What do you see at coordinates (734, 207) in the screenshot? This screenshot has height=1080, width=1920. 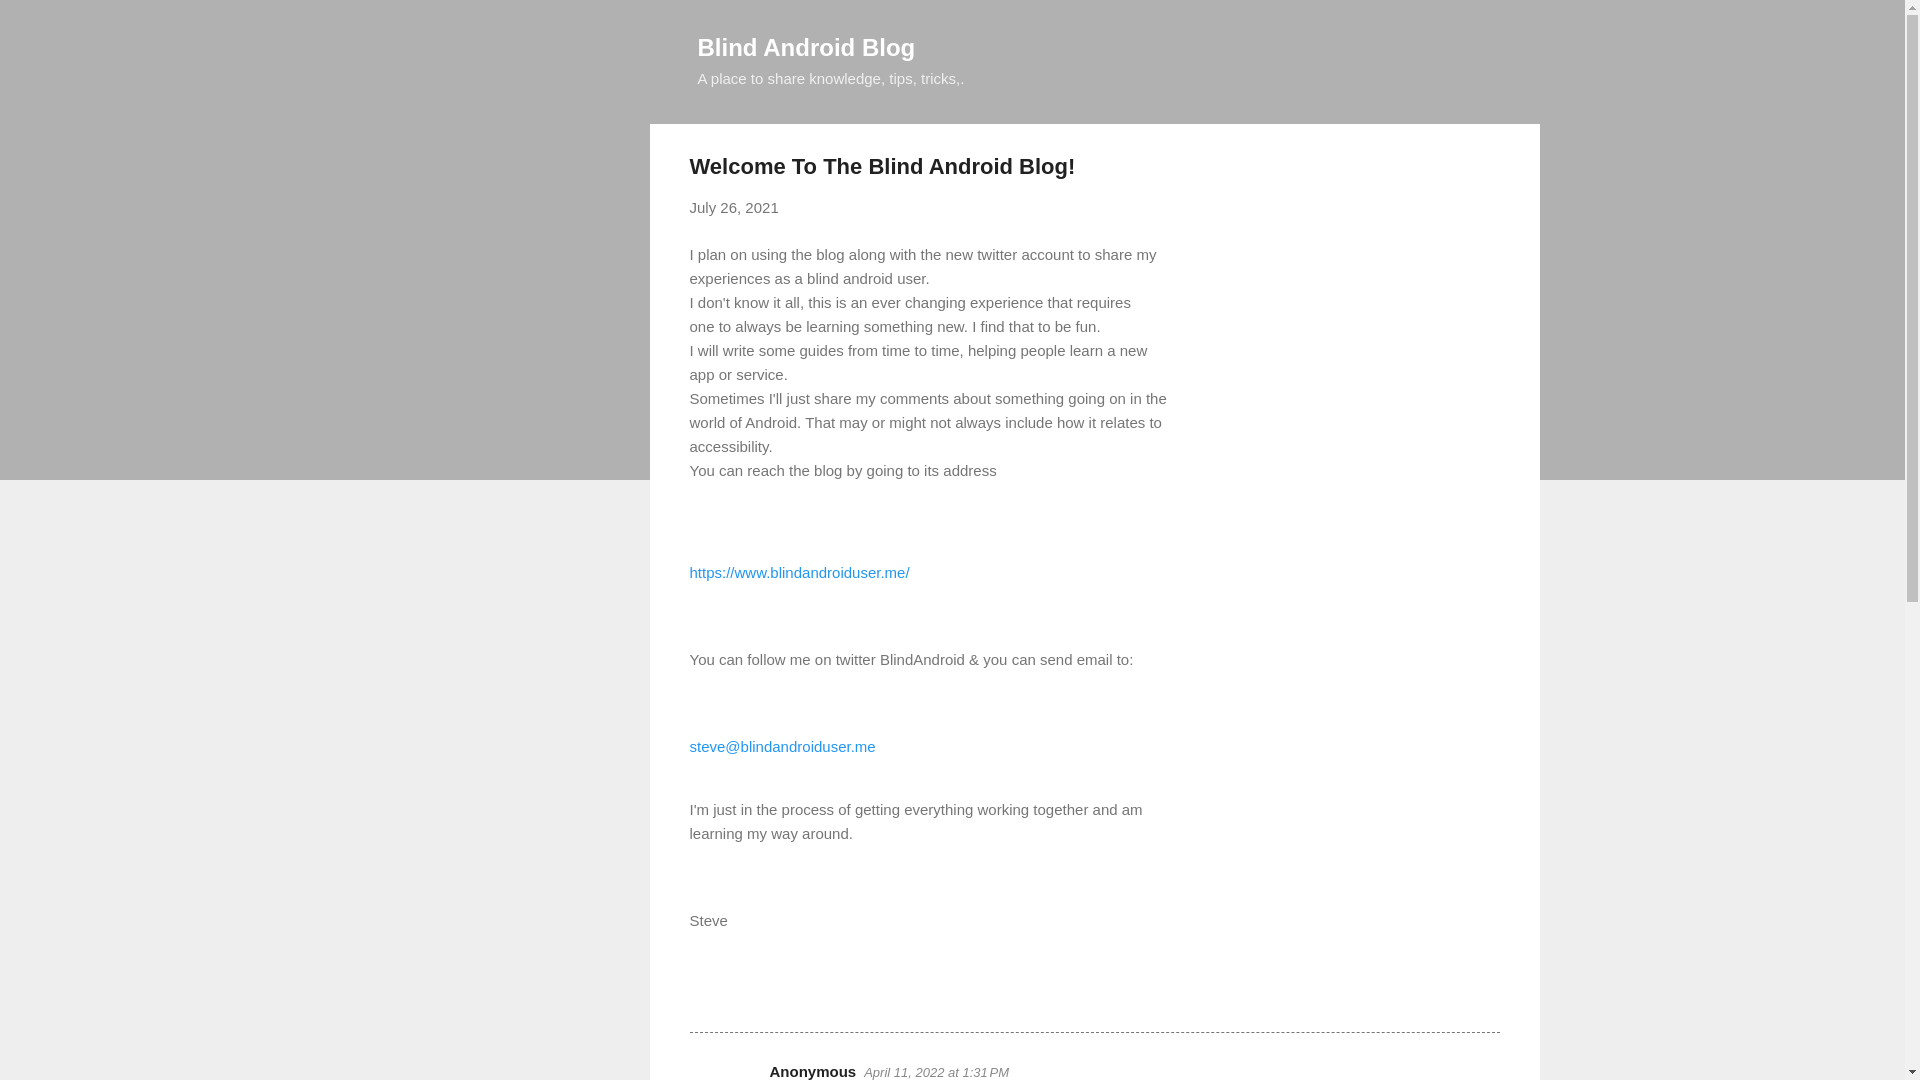 I see `permanent link` at bounding box center [734, 207].